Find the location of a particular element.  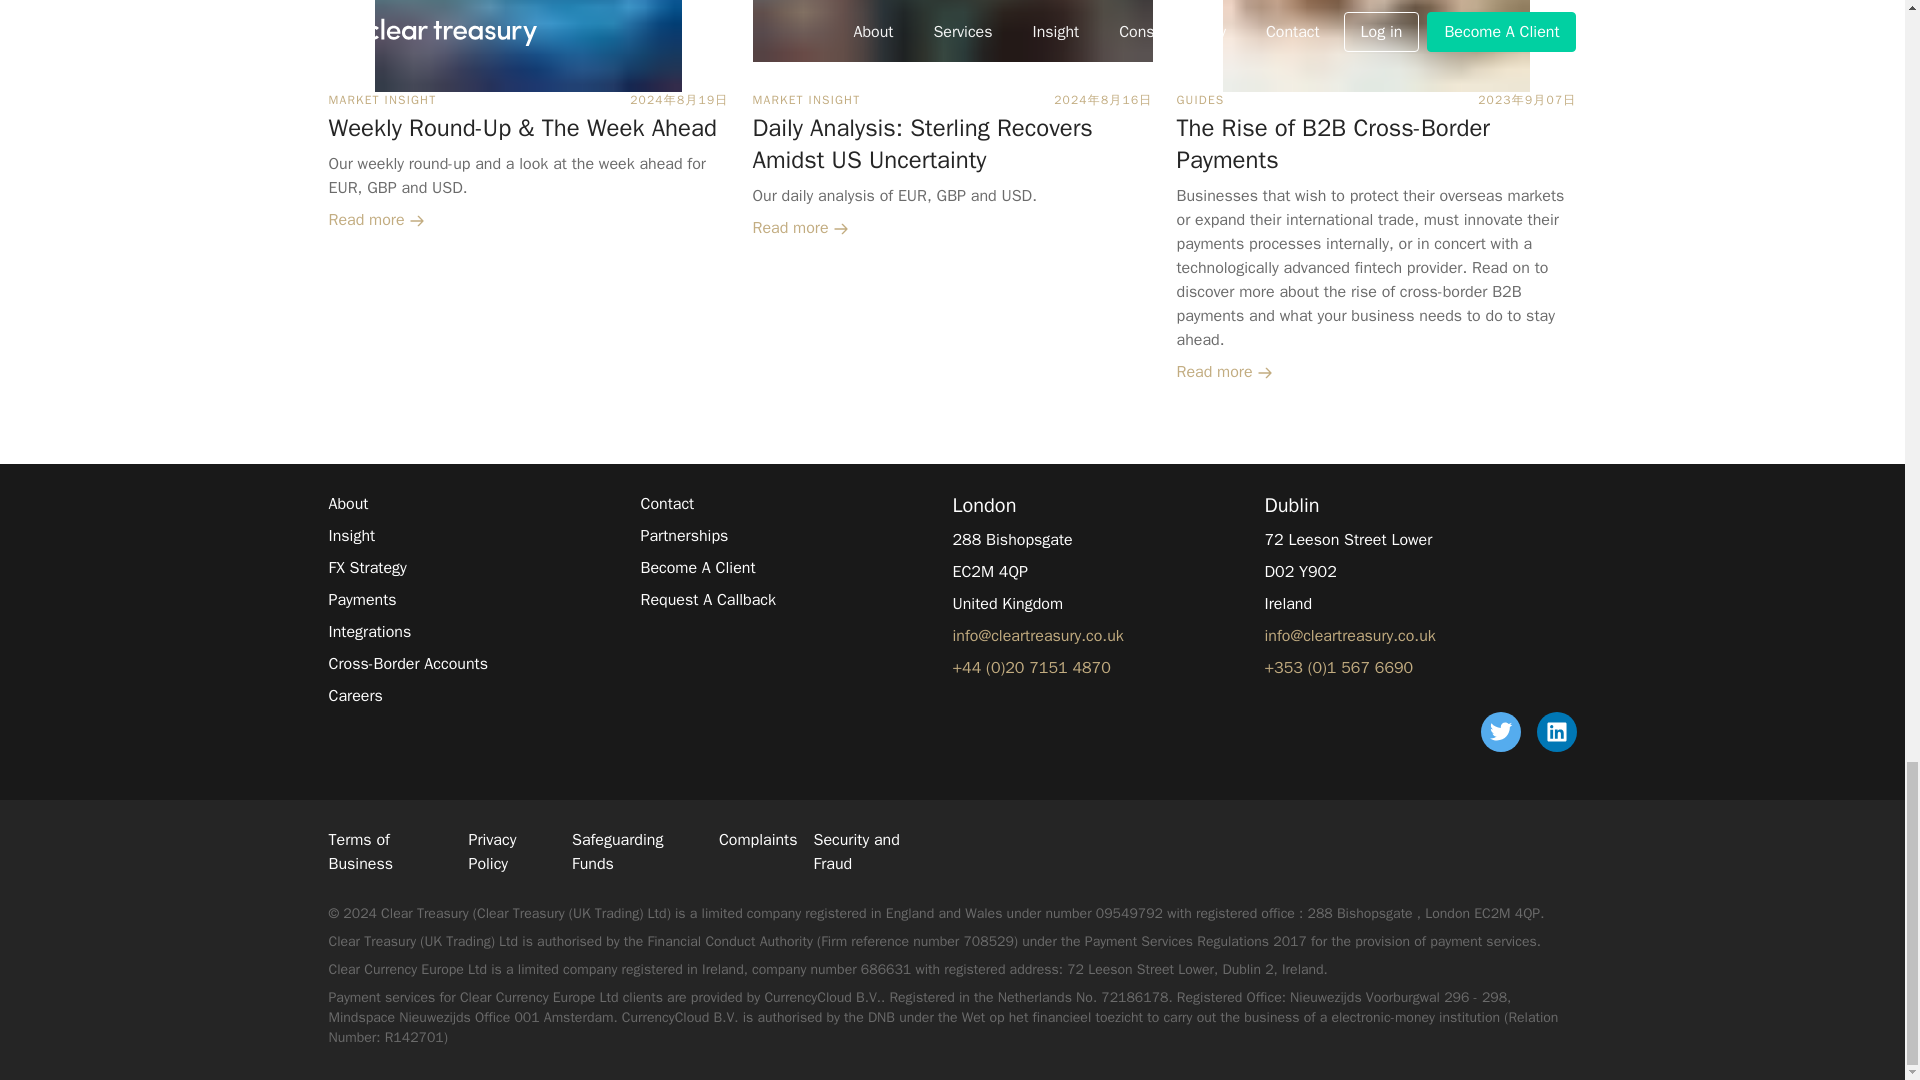

Insight is located at coordinates (351, 536).